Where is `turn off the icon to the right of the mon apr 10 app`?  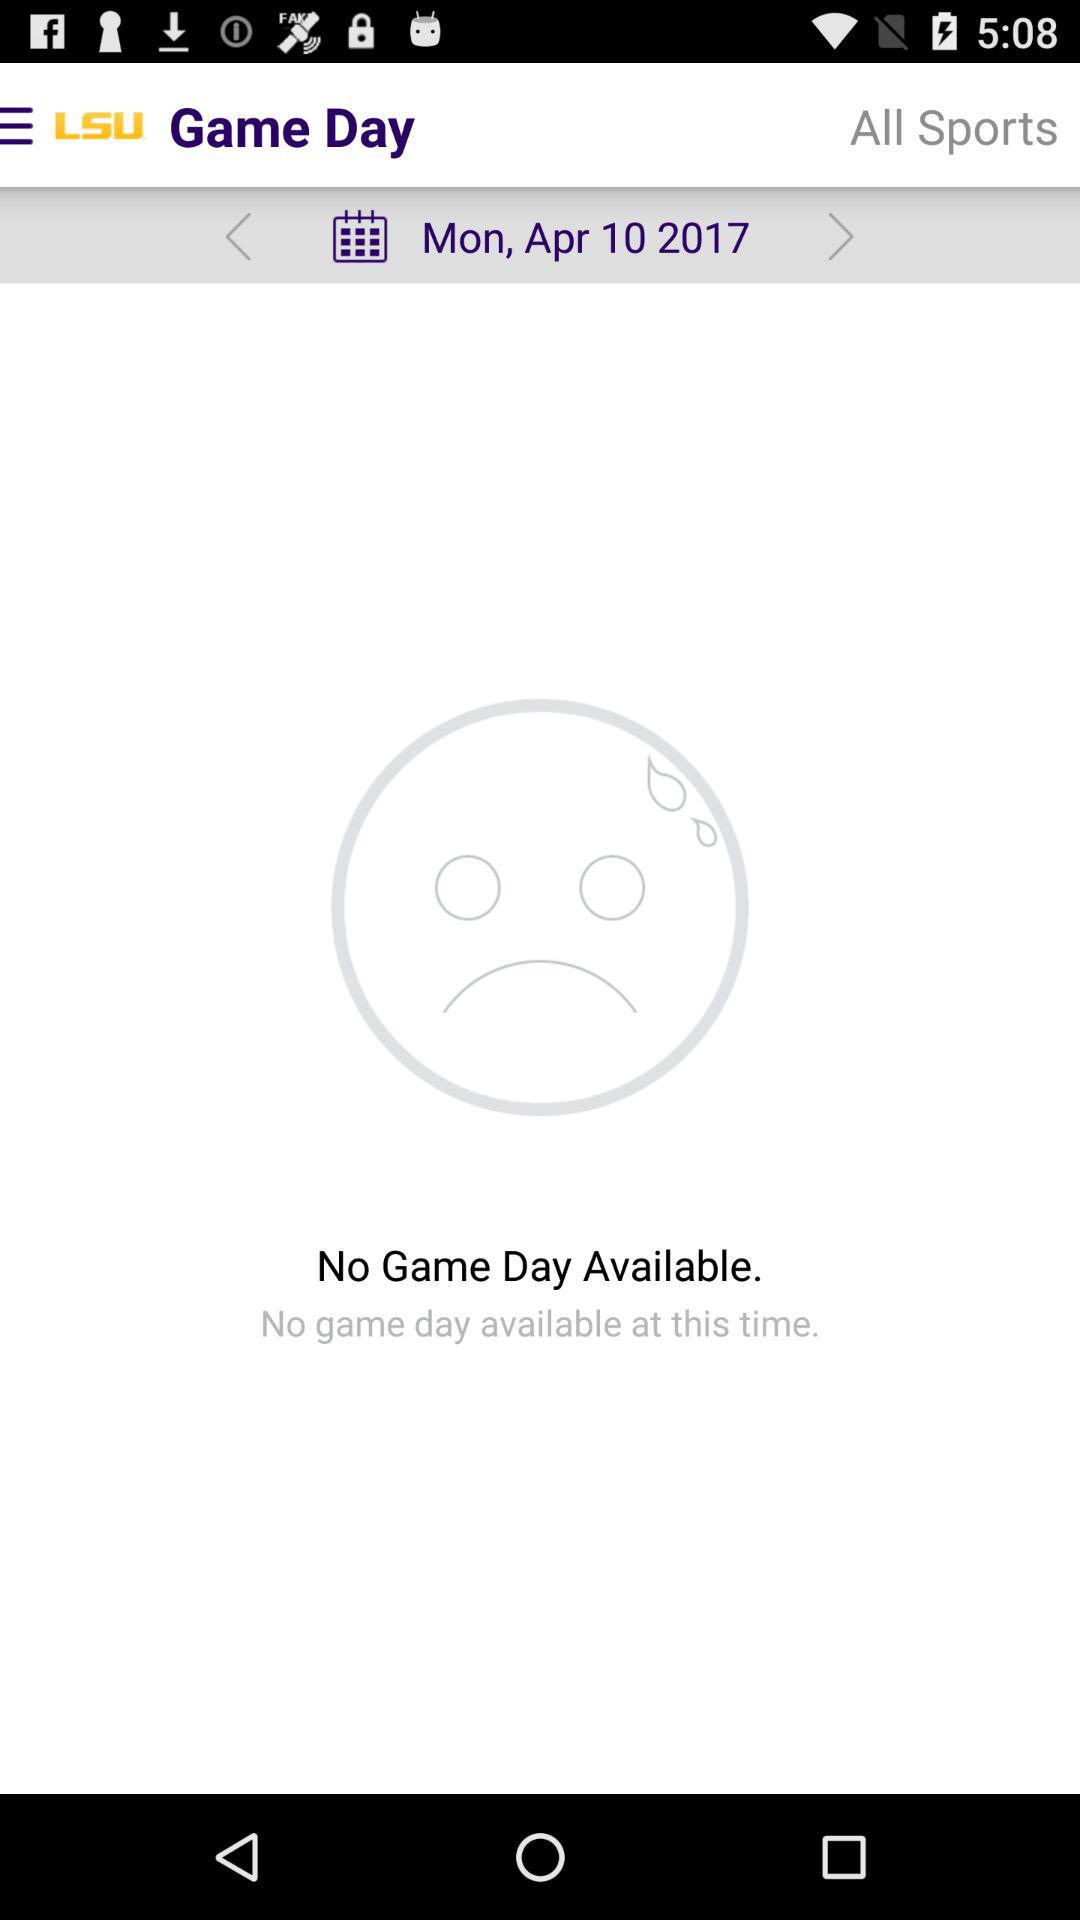 turn off the icon to the right of the mon apr 10 app is located at coordinates (840, 236).